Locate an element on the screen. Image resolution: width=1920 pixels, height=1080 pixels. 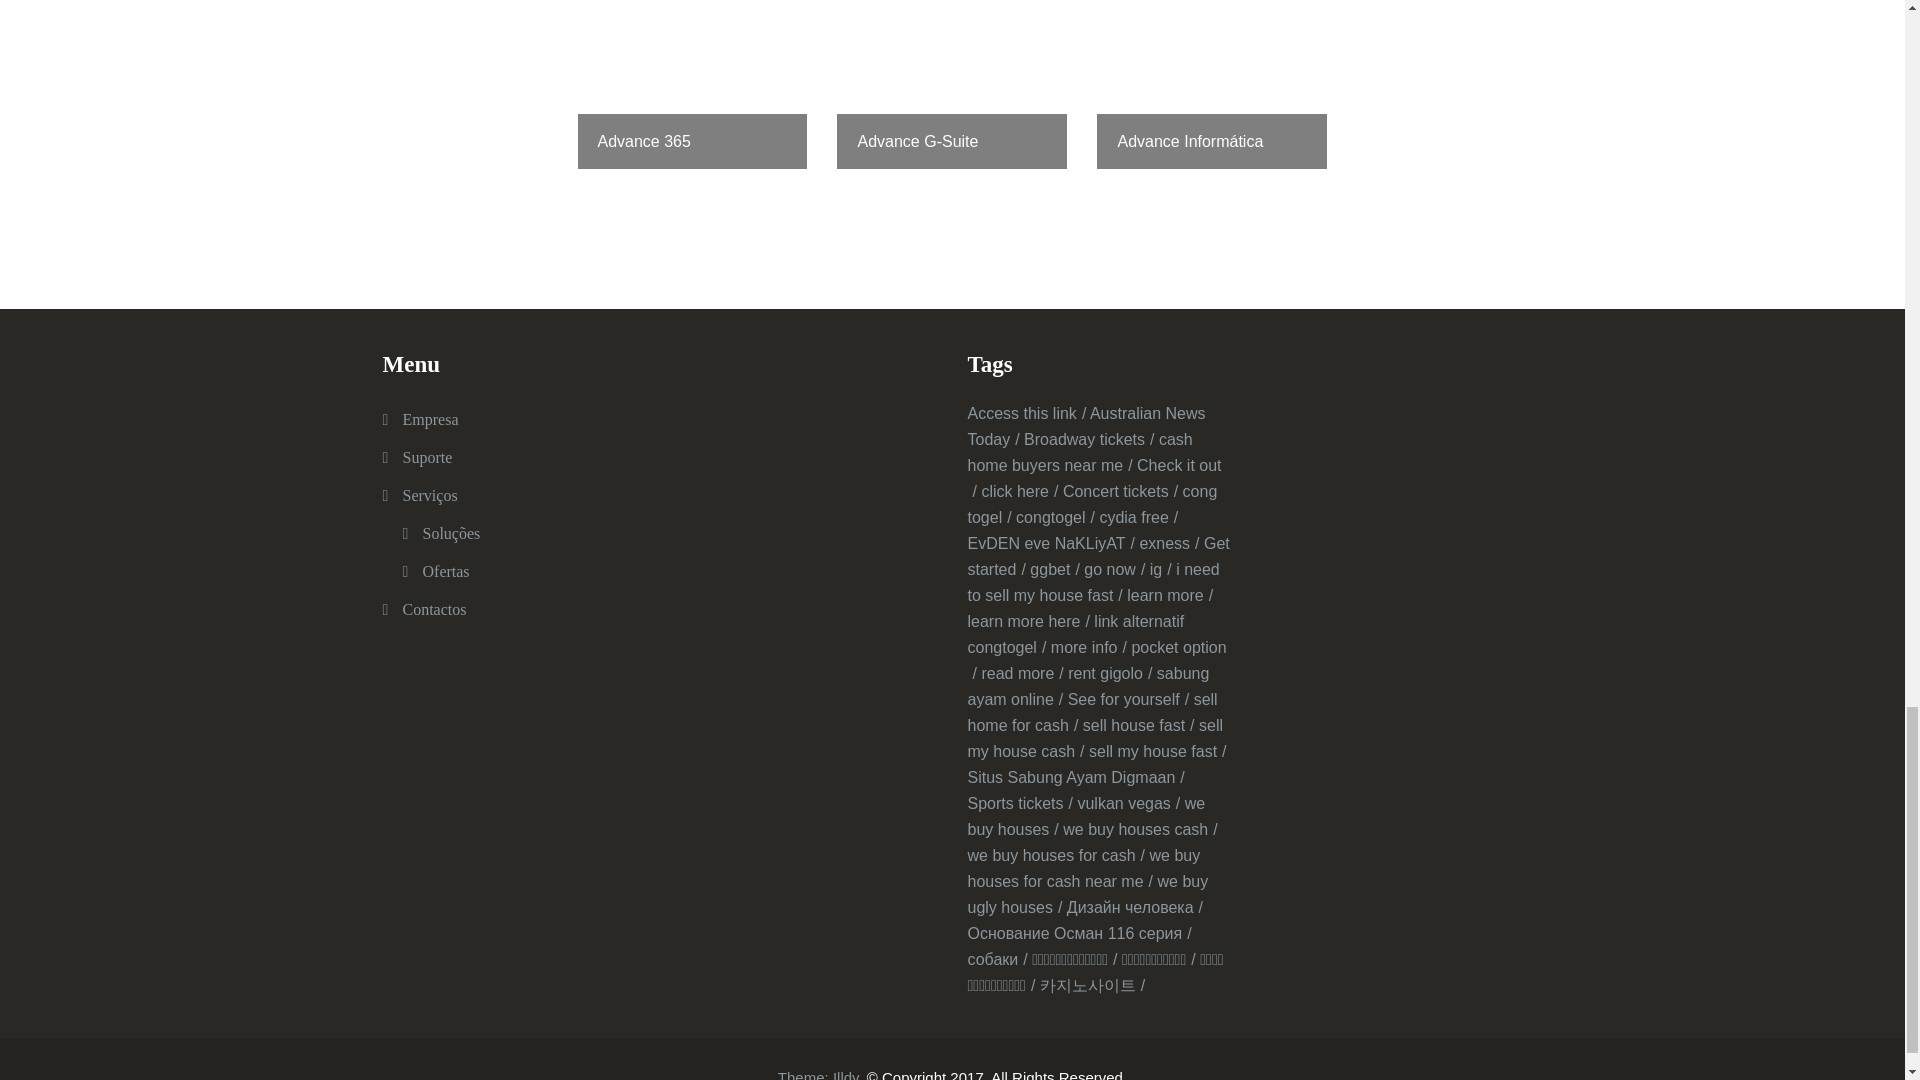
Illdy is located at coordinates (846, 1074).